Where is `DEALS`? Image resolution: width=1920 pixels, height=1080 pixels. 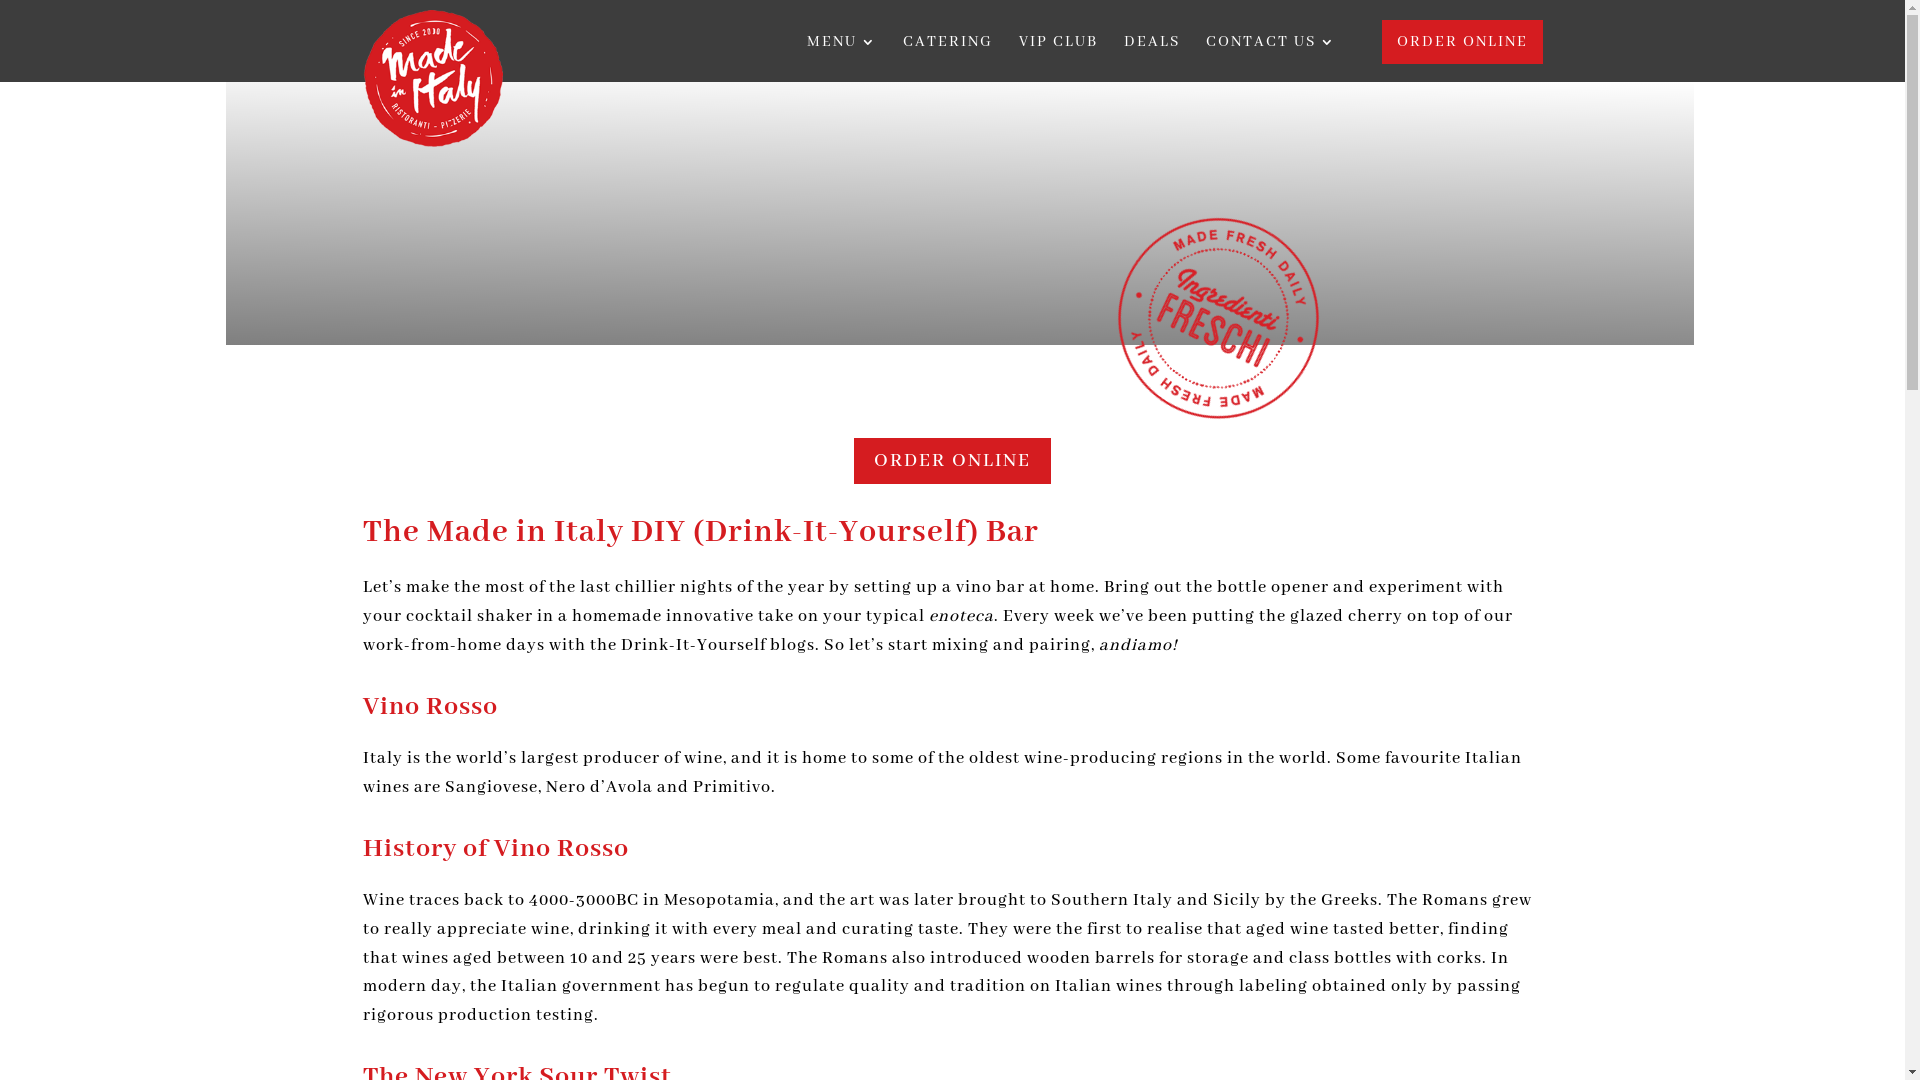
DEALS is located at coordinates (1152, 58).